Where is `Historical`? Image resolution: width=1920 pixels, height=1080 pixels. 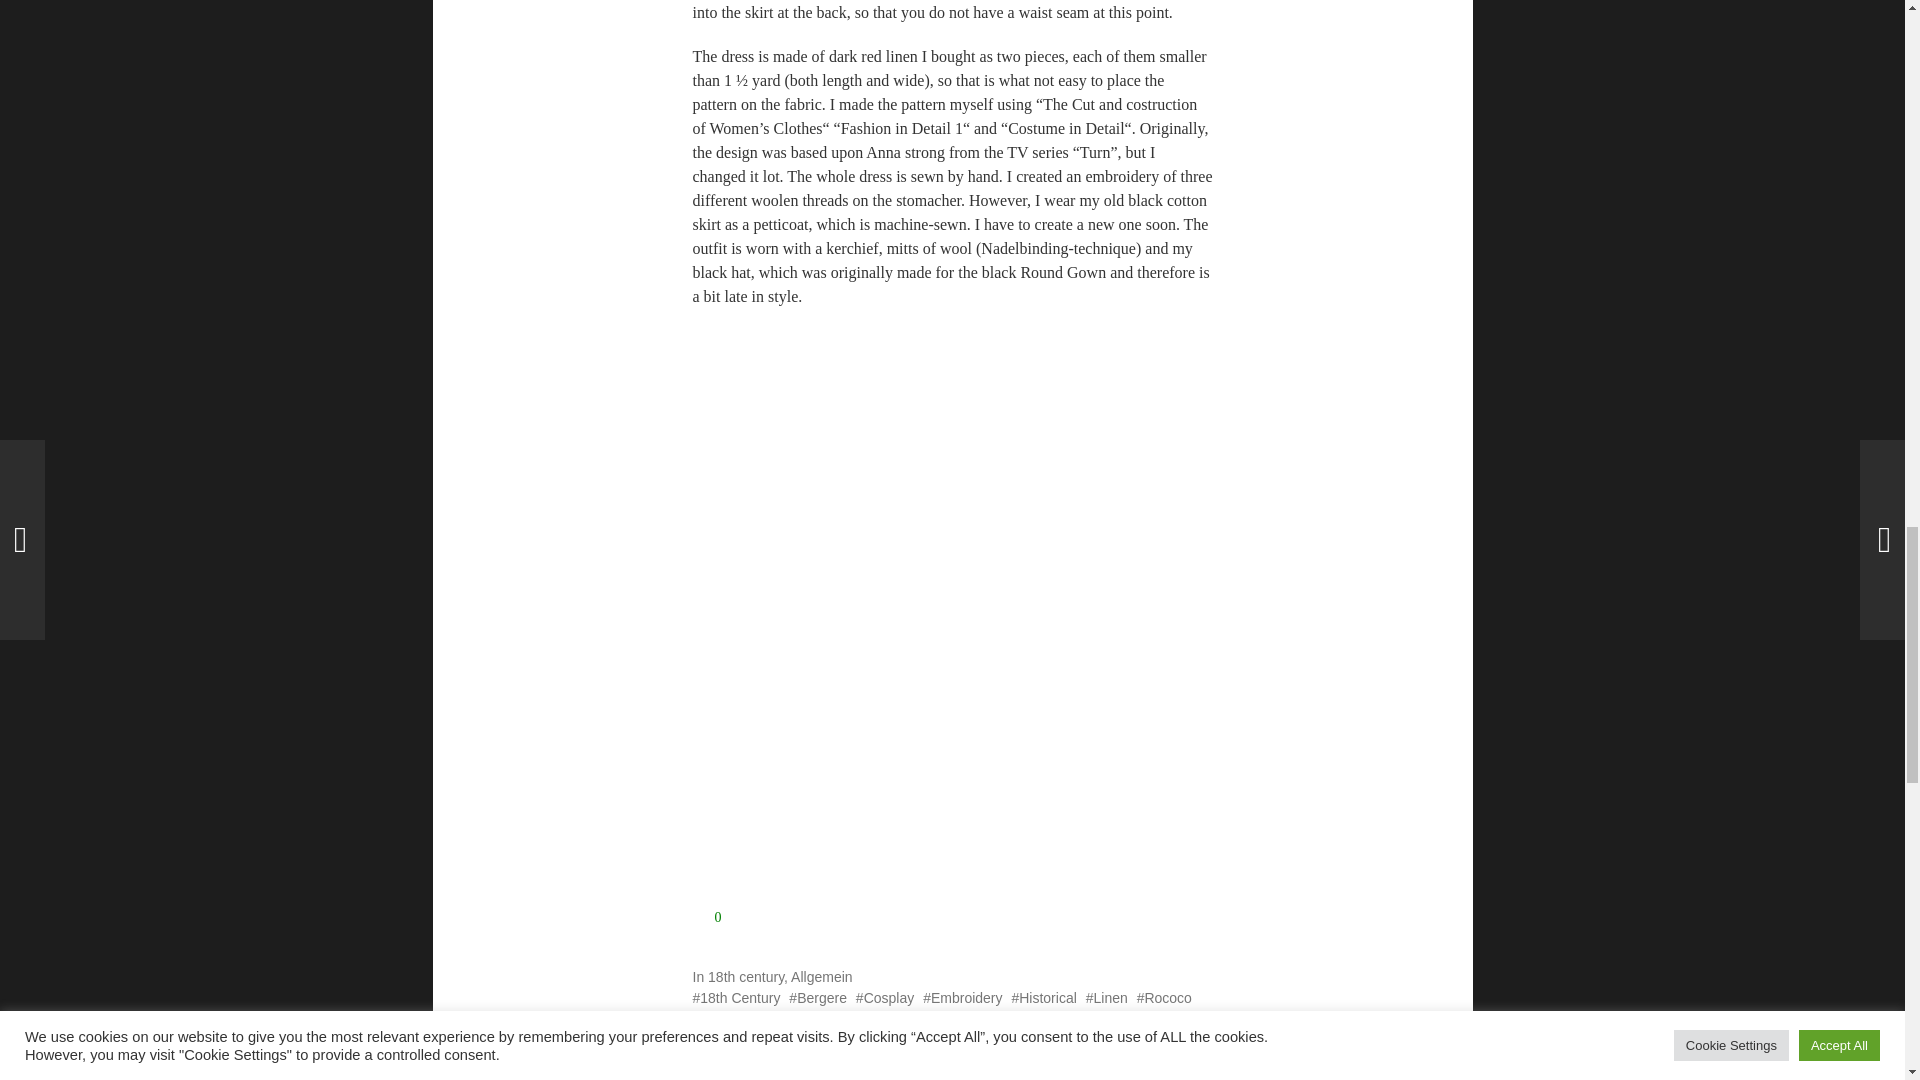 Historical is located at coordinates (1043, 998).